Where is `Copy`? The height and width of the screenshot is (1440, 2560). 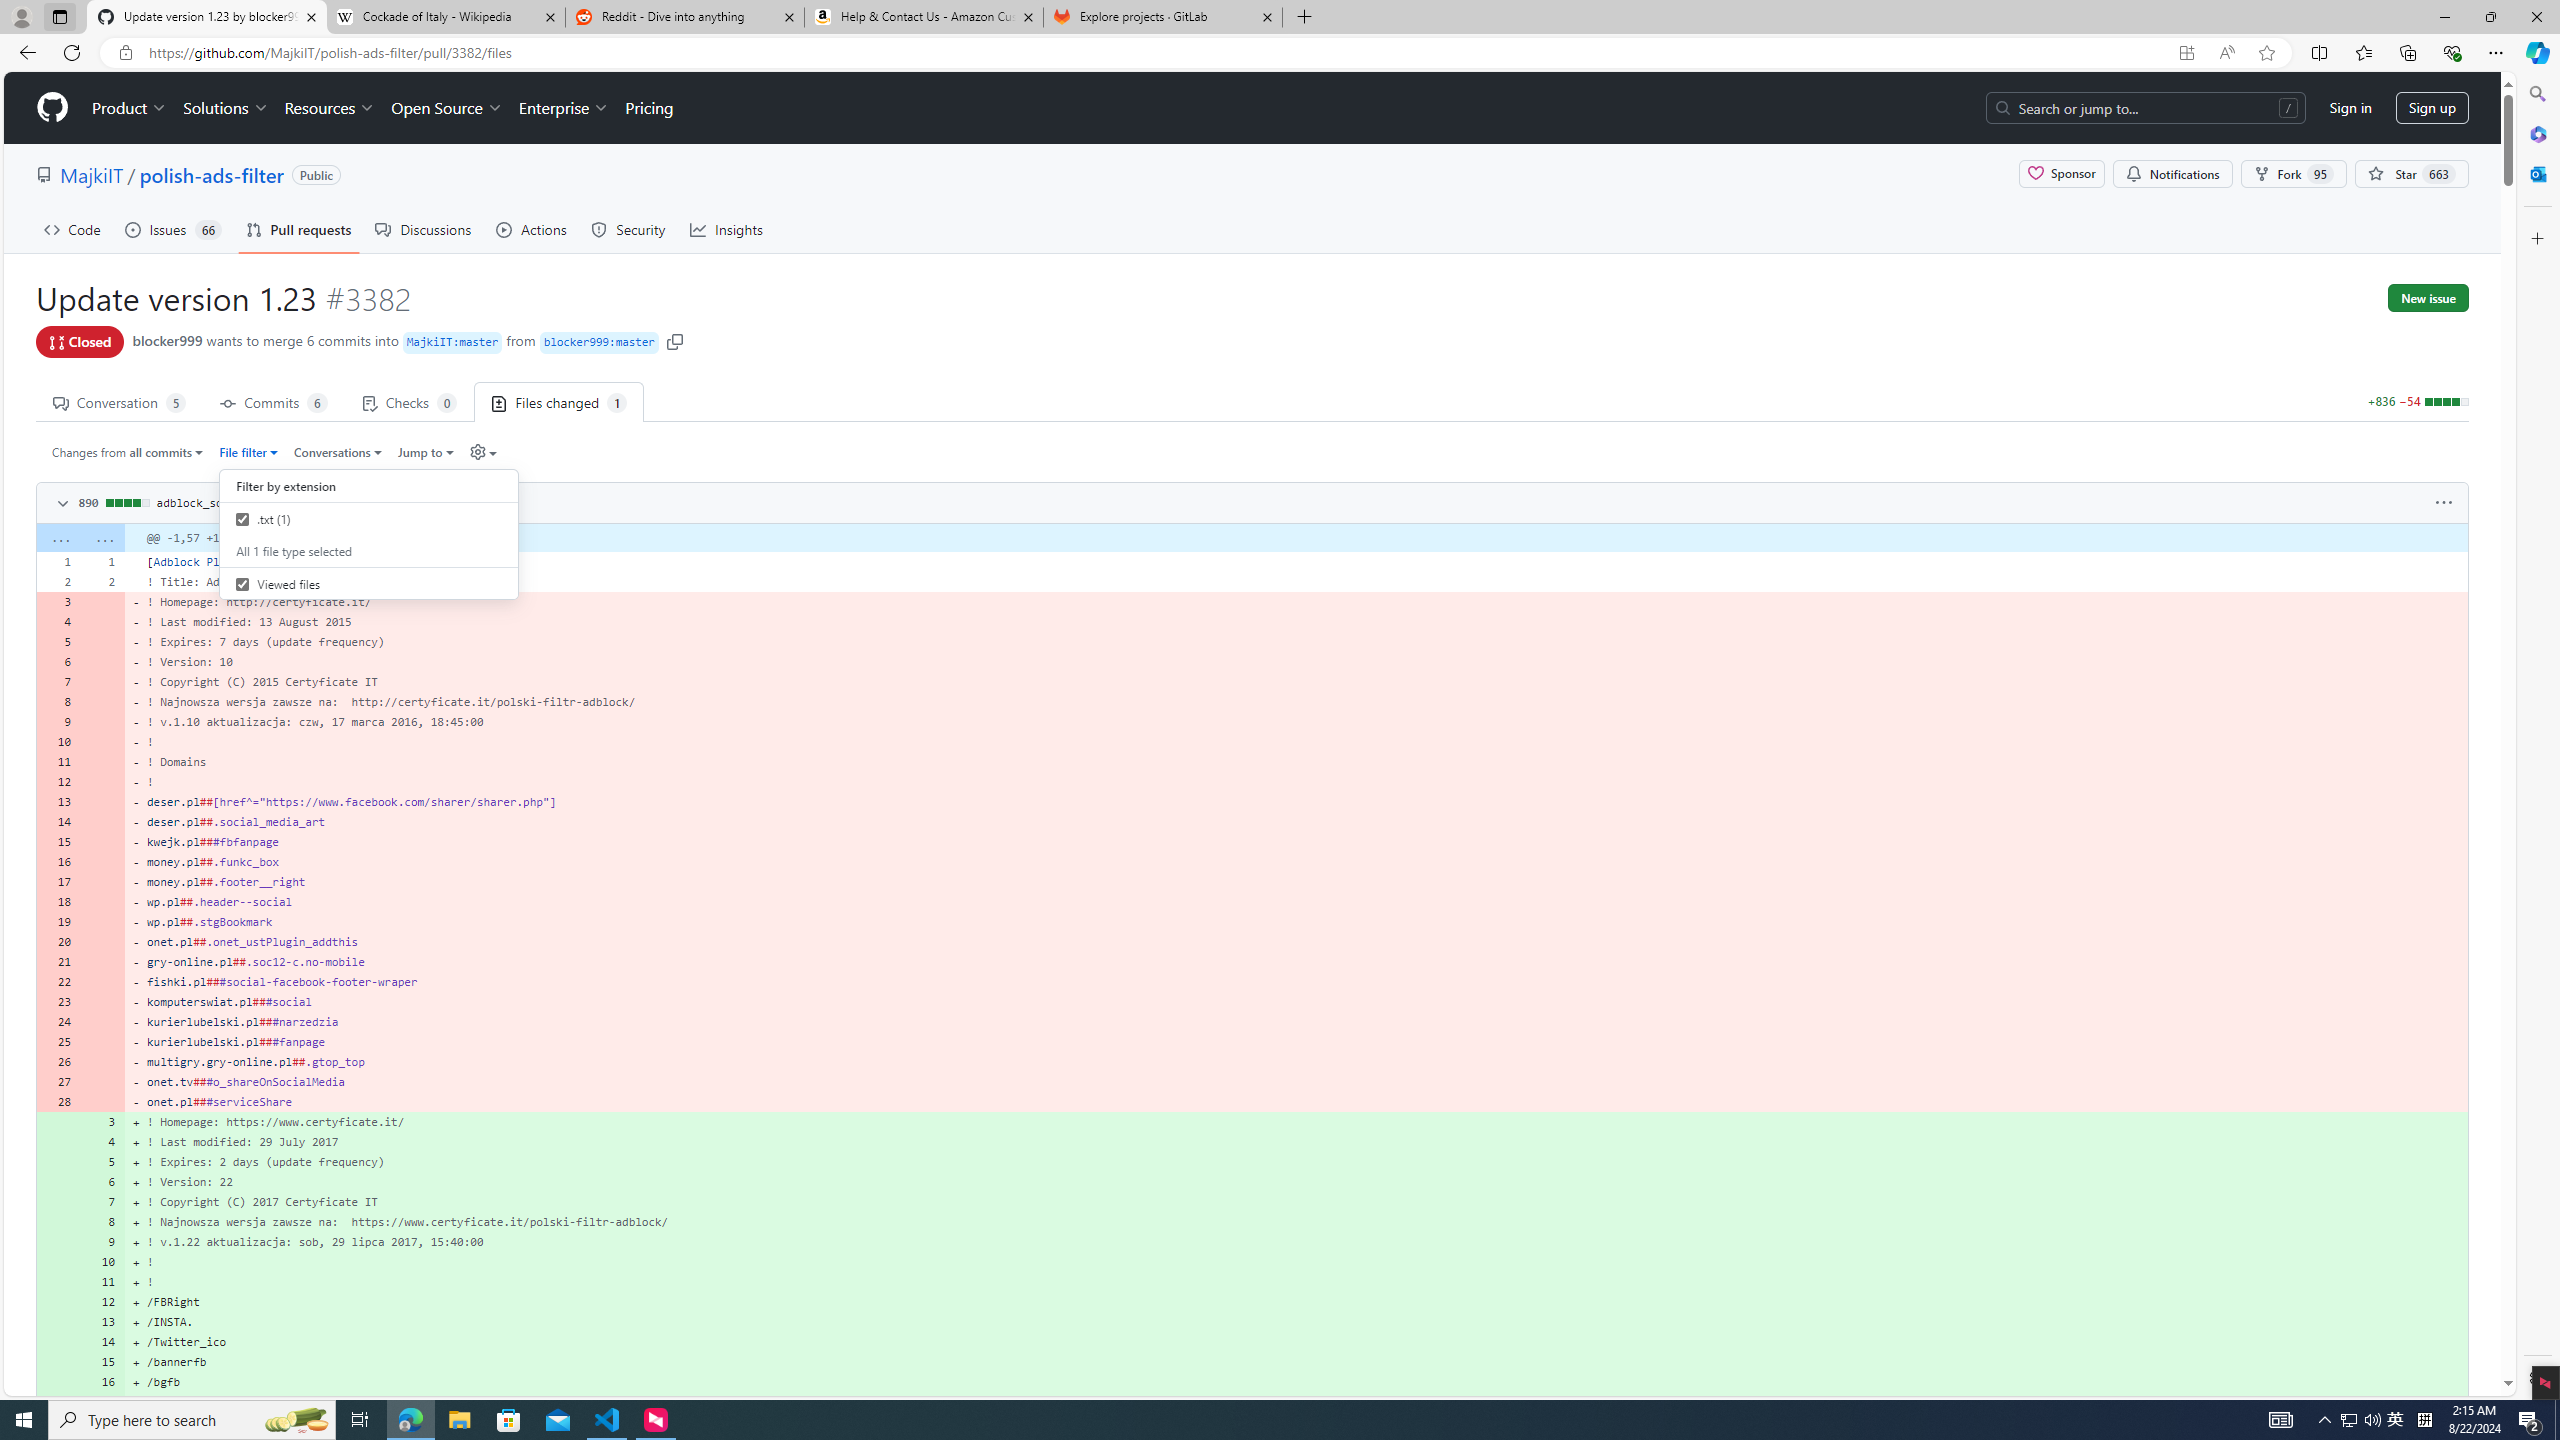
Copy is located at coordinates (476, 501).